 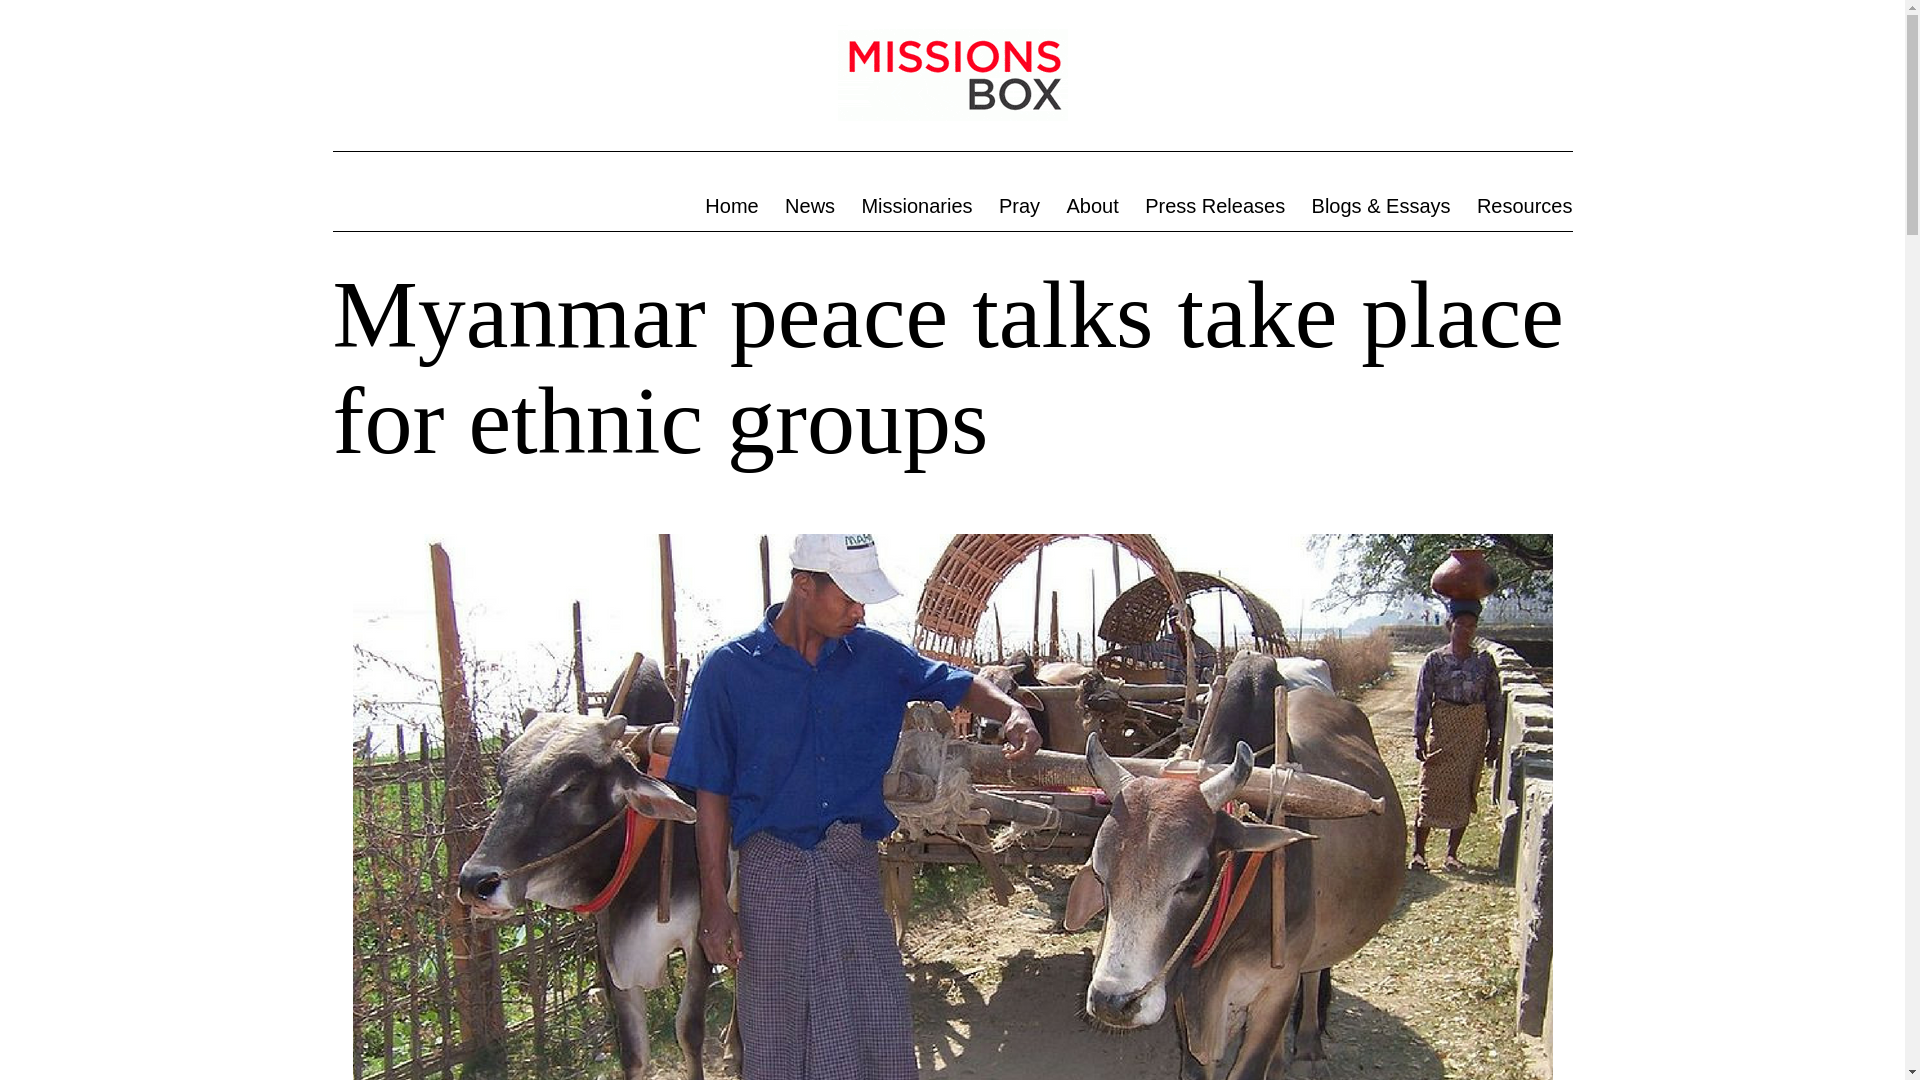 What do you see at coordinates (1020, 206) in the screenshot?
I see `Pray` at bounding box center [1020, 206].